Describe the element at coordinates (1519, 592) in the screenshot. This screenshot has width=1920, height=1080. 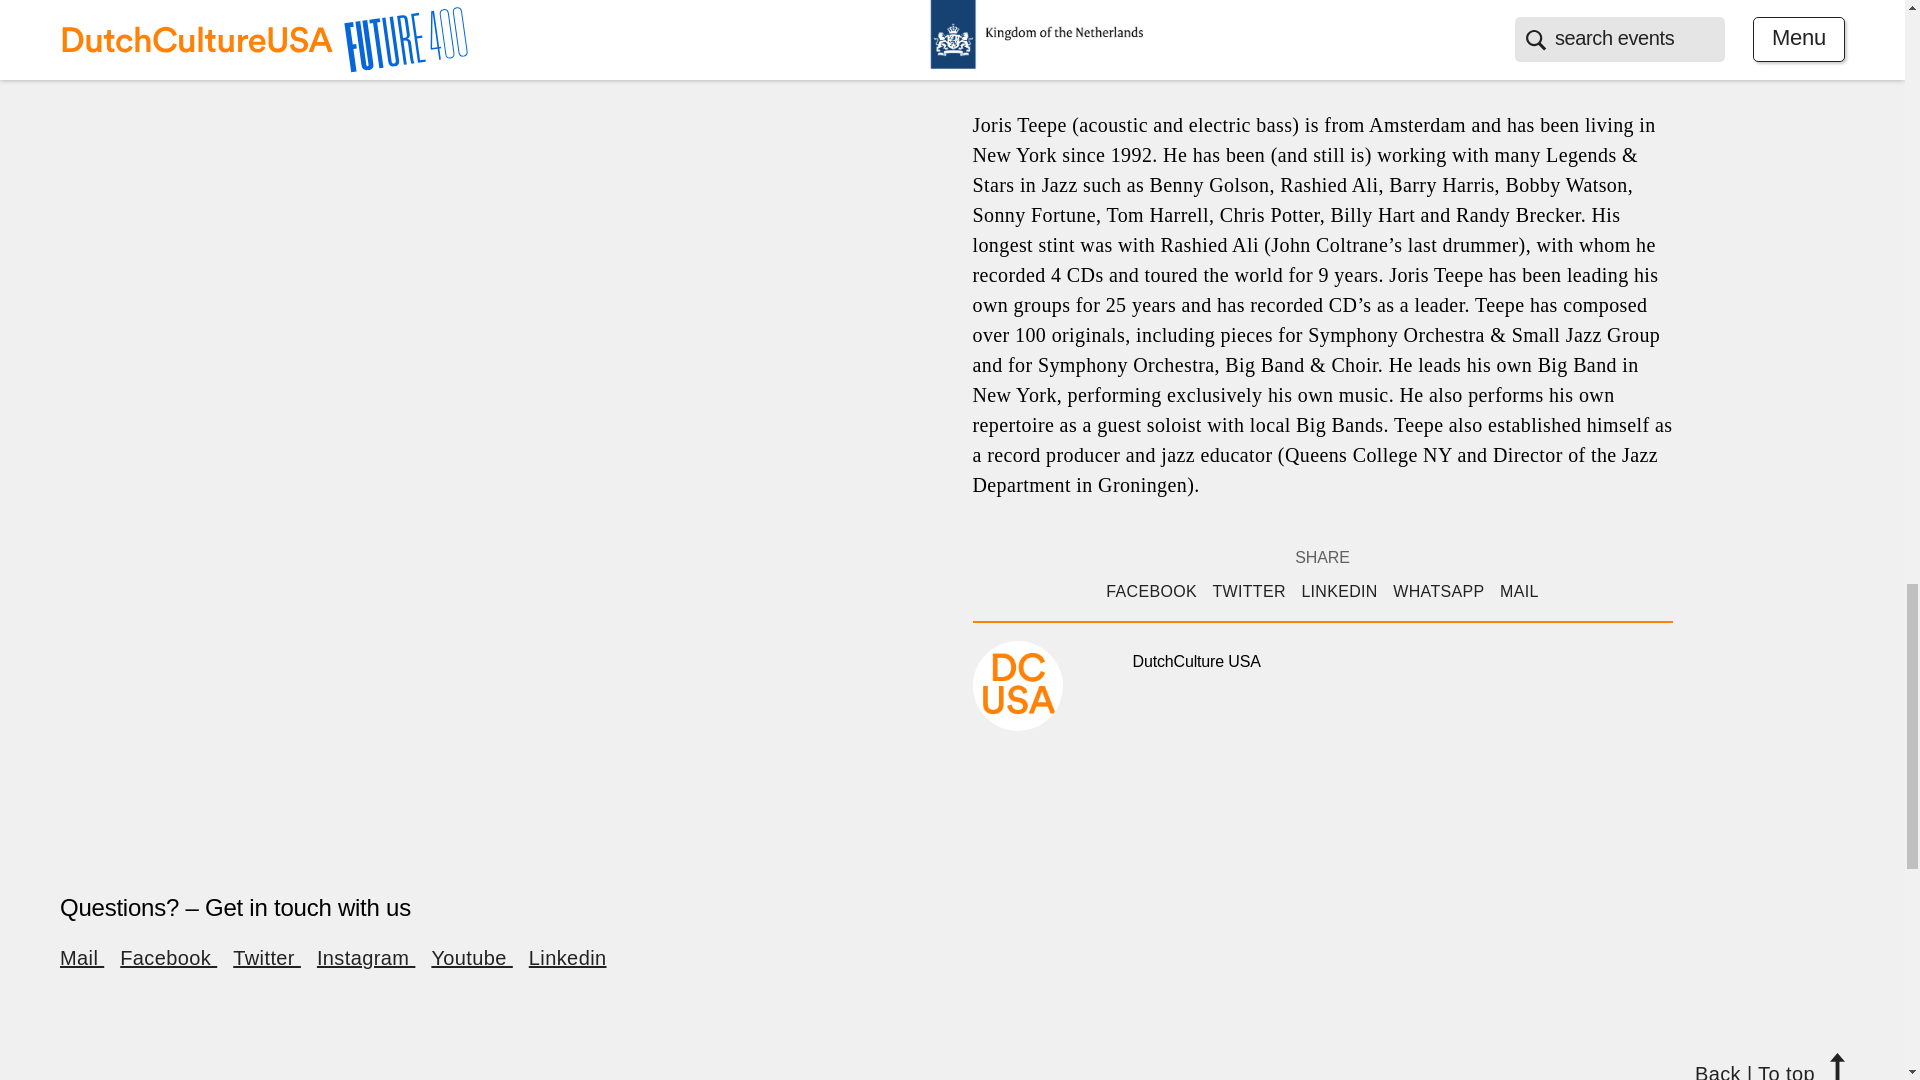
I see `MAIL` at that location.